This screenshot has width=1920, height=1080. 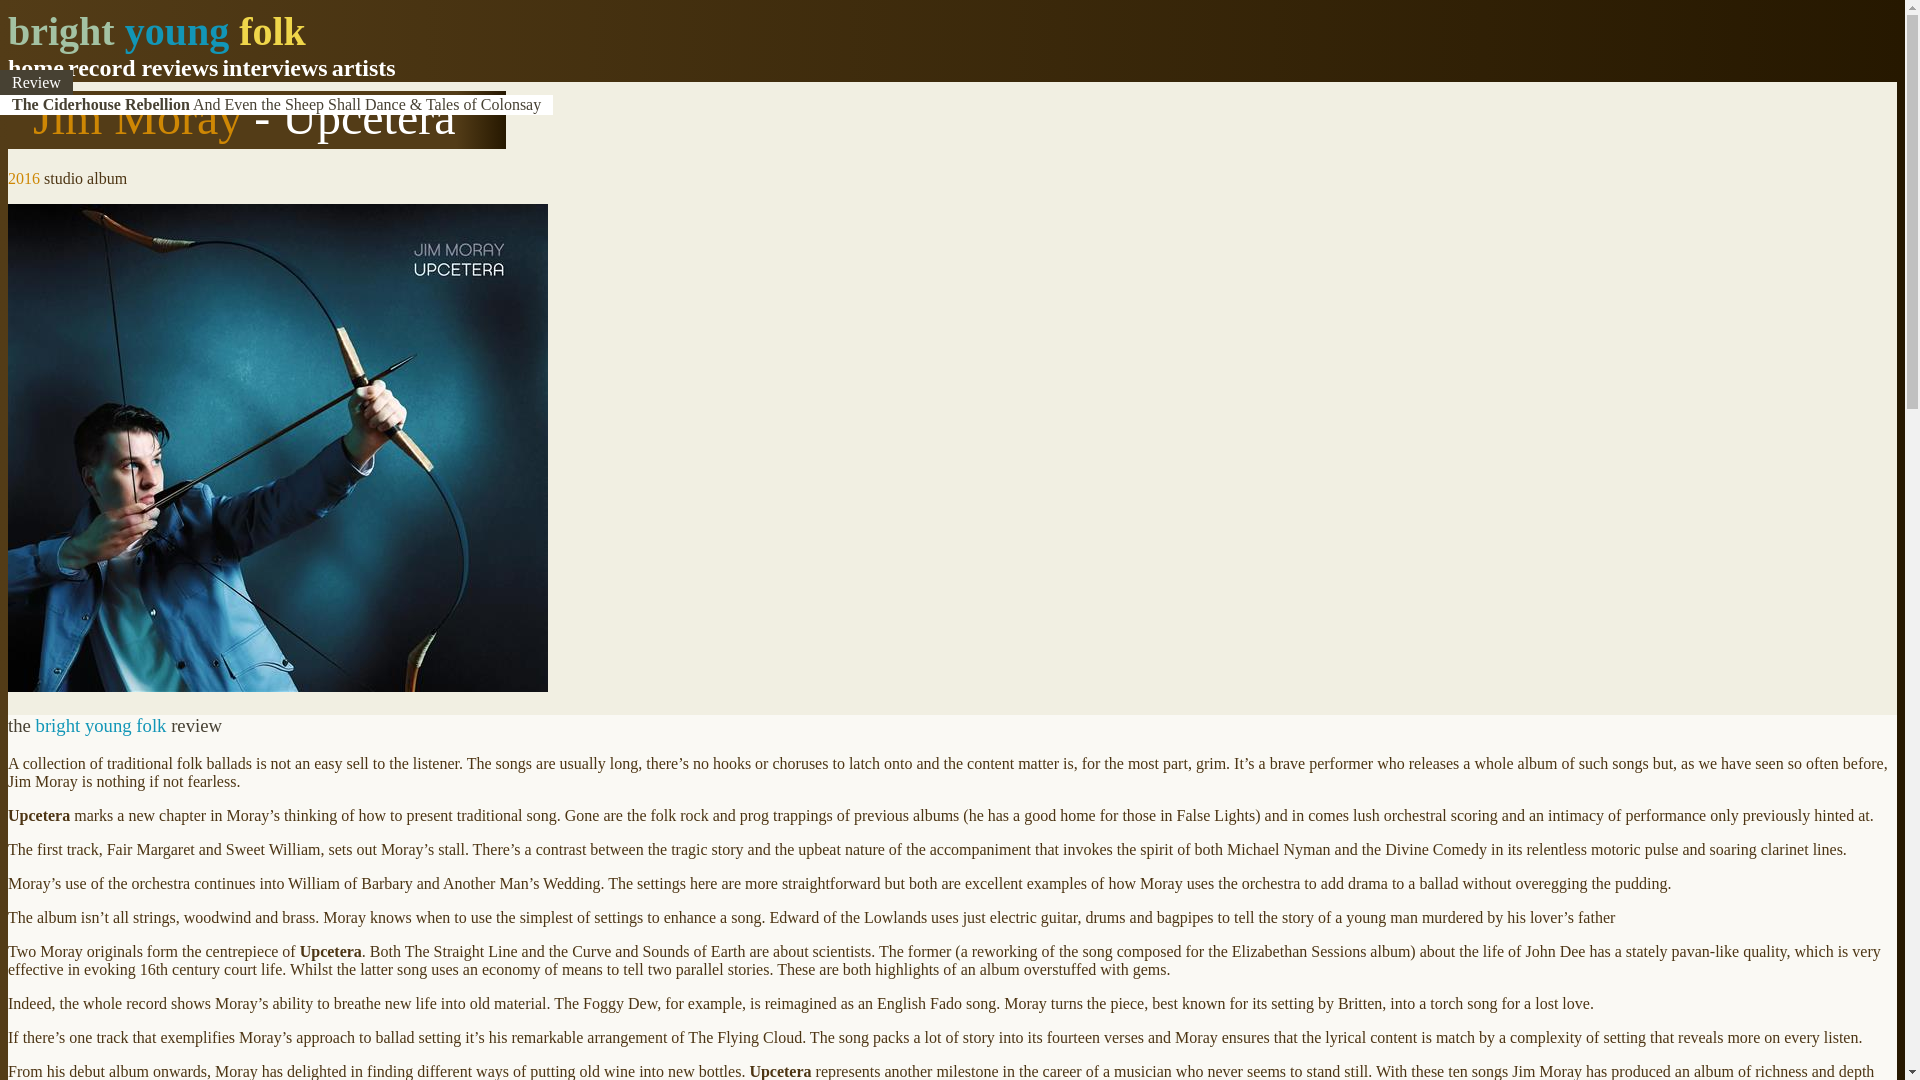 I want to click on bright young folk, so click(x=156, y=31).